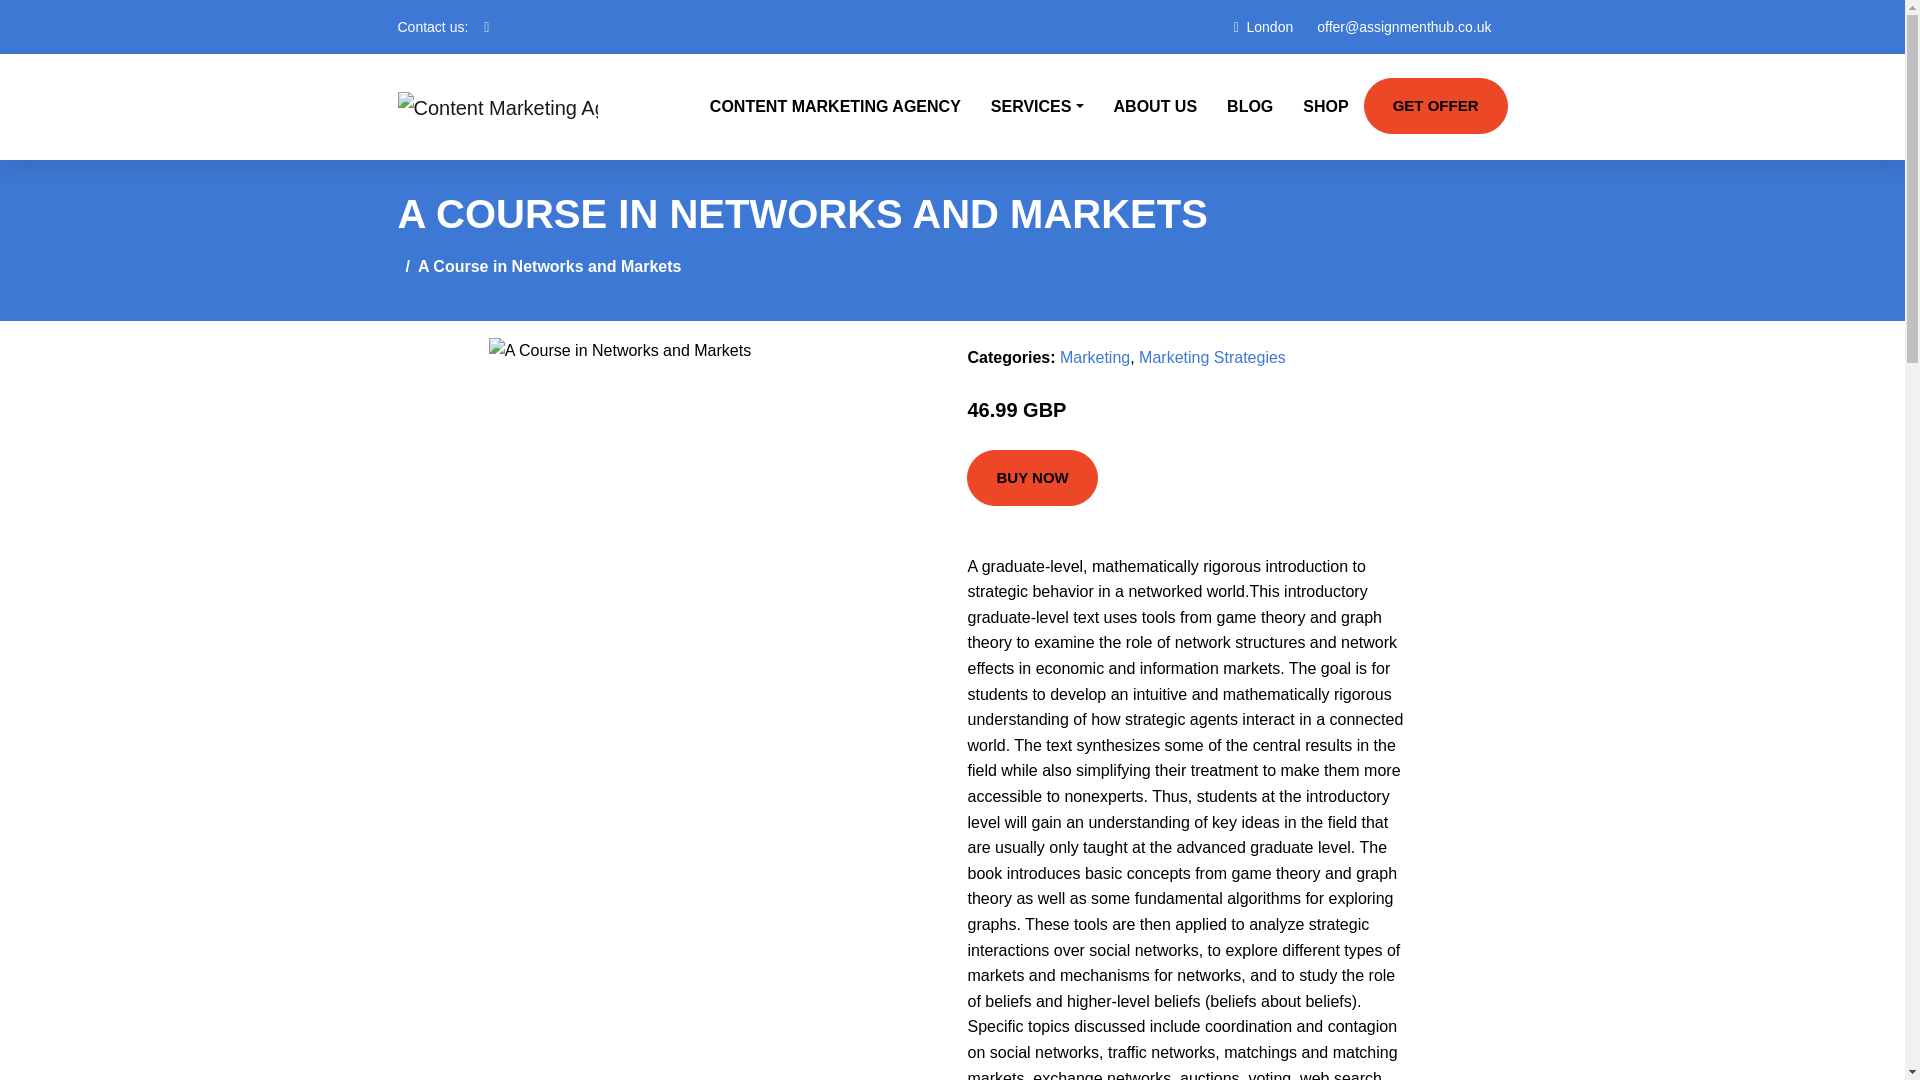  What do you see at coordinates (1094, 357) in the screenshot?
I see `Marketing` at bounding box center [1094, 357].